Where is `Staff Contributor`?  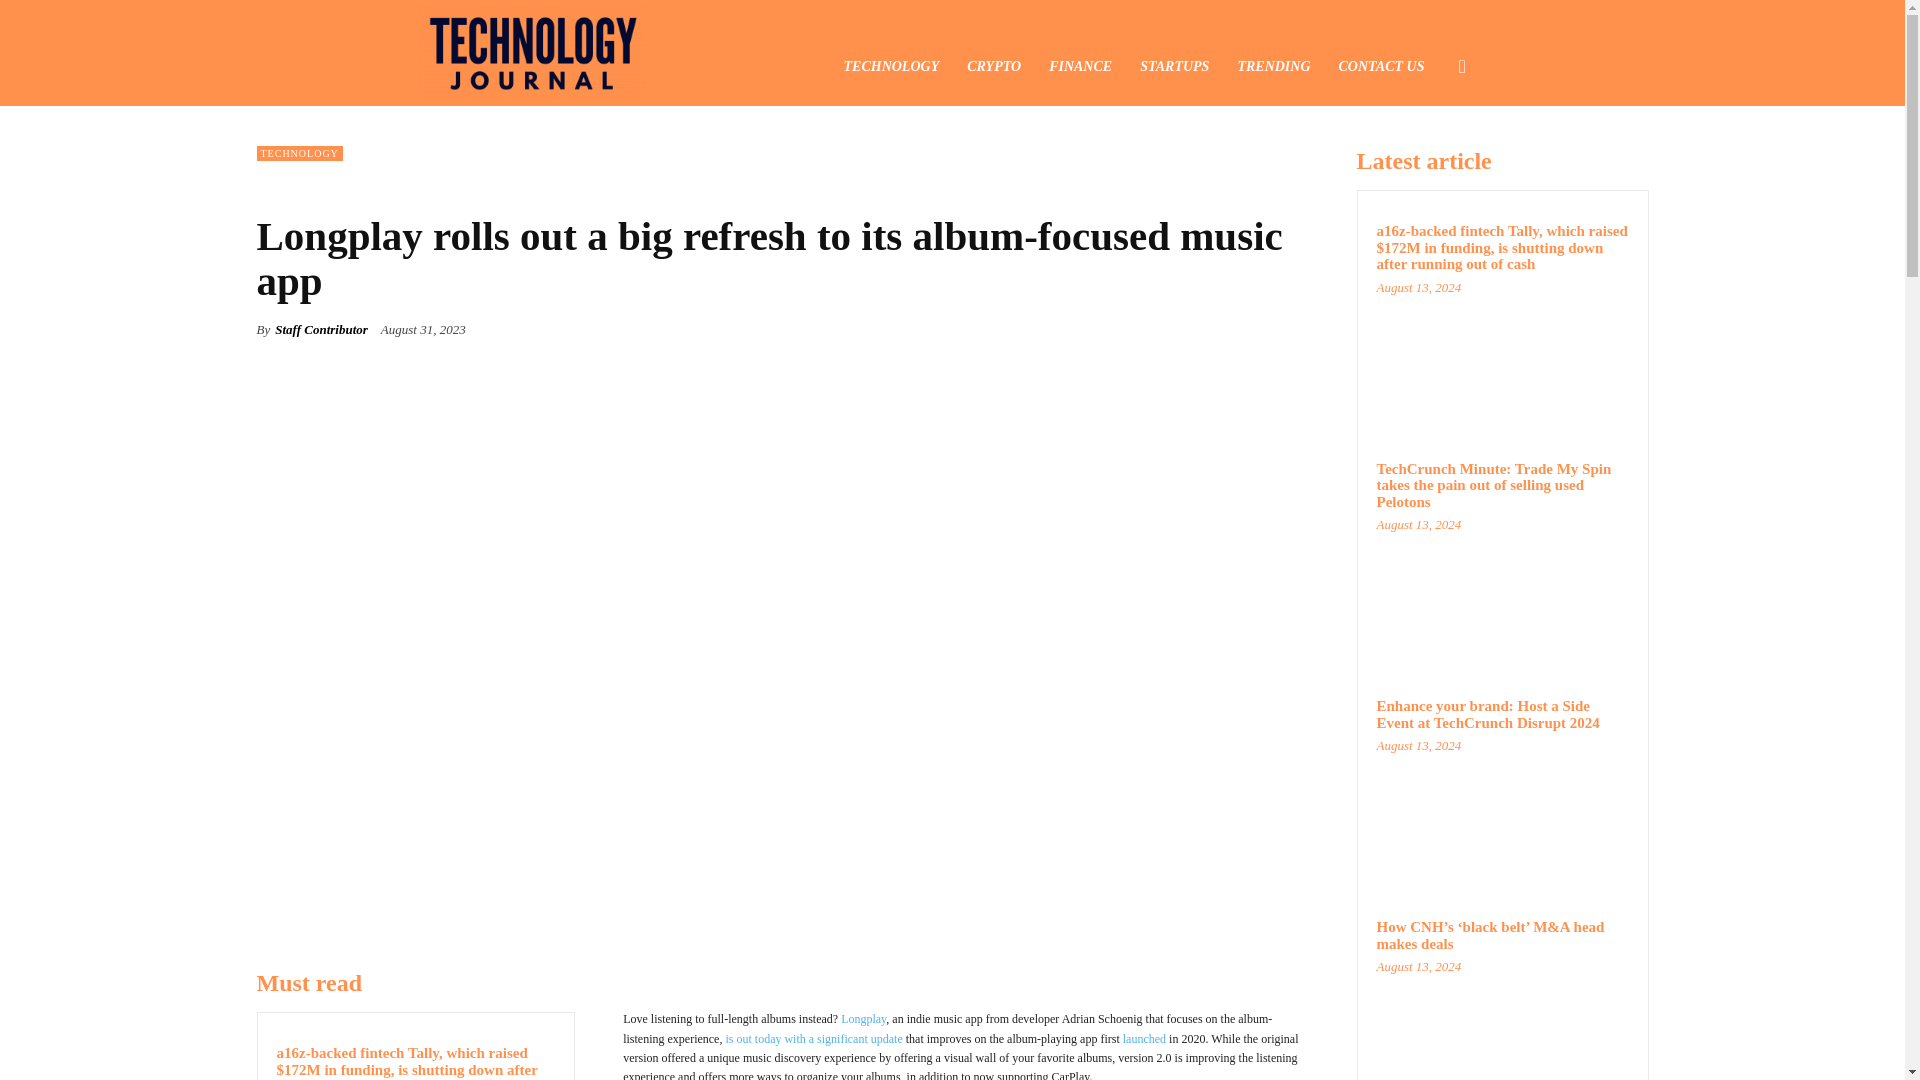 Staff Contributor is located at coordinates (321, 330).